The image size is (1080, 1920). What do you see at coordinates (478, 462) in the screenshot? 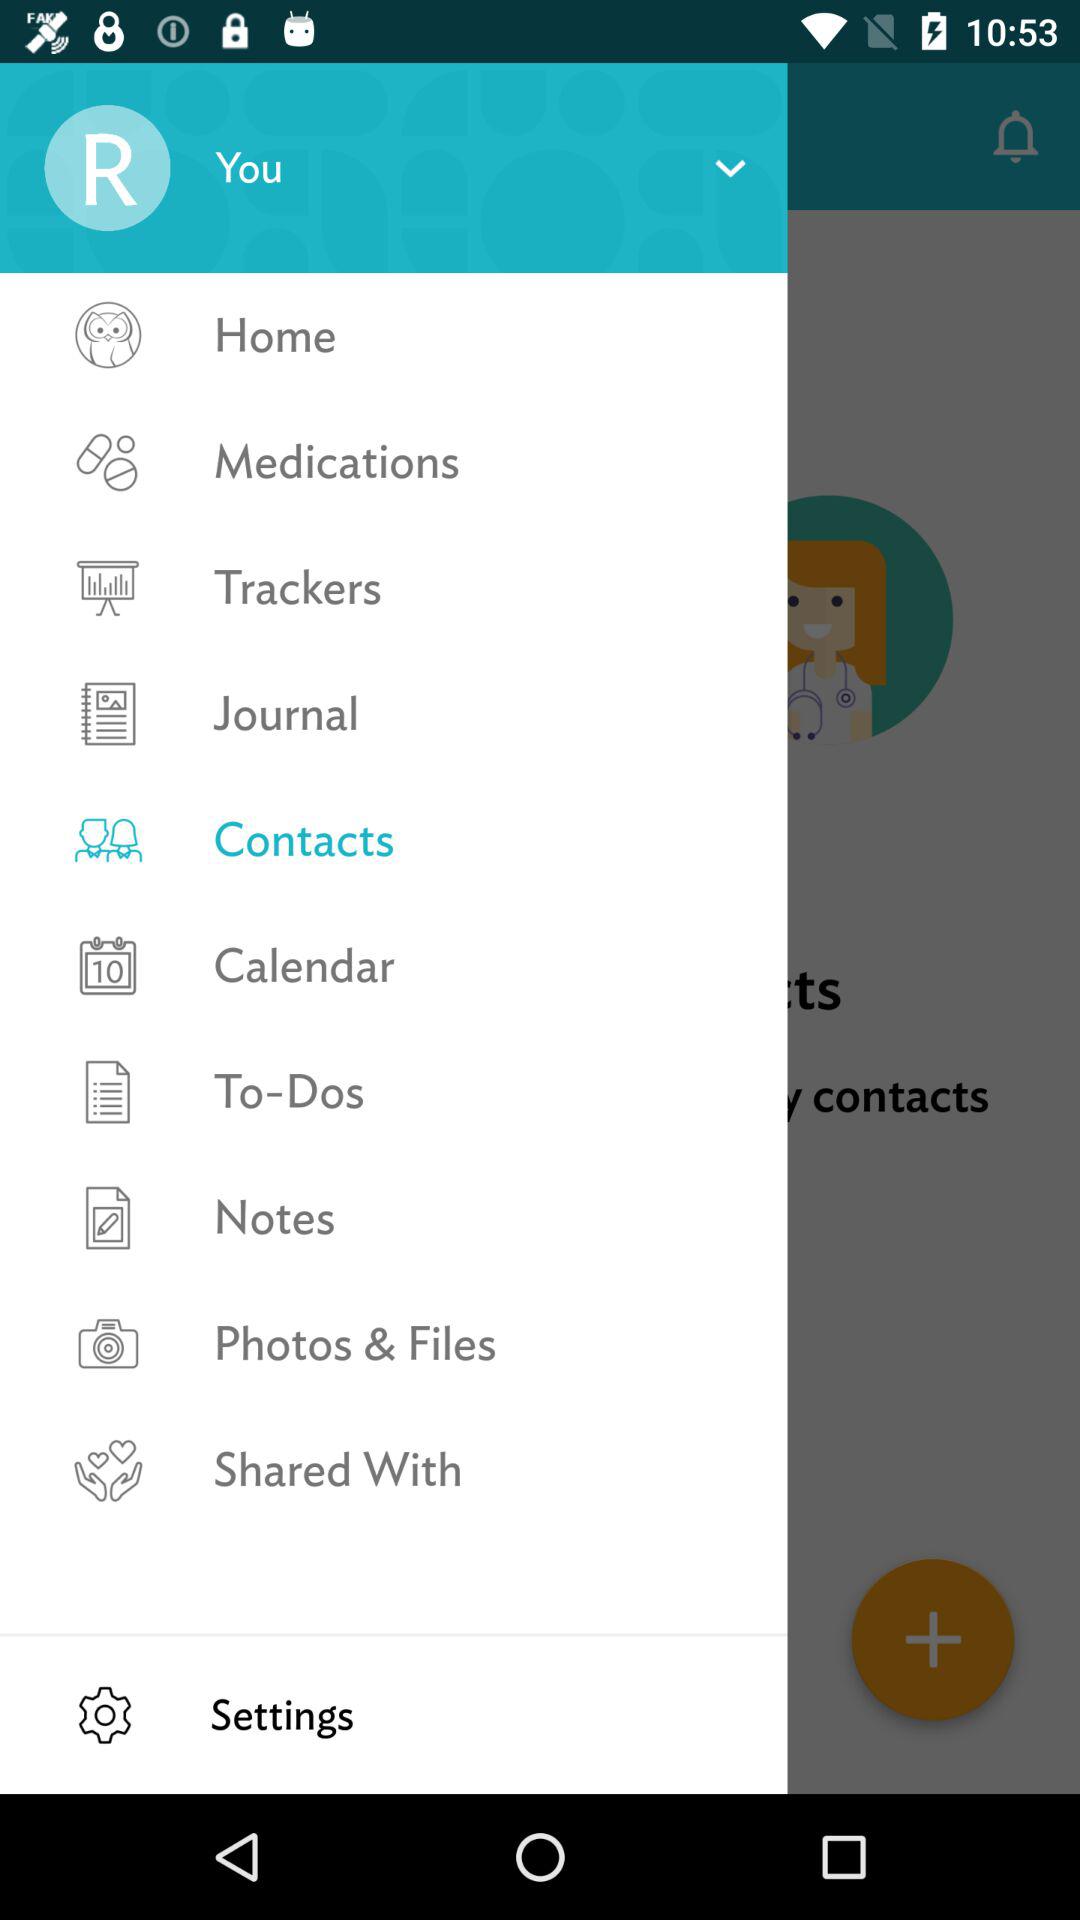
I see `turn off icon above trackers` at bounding box center [478, 462].